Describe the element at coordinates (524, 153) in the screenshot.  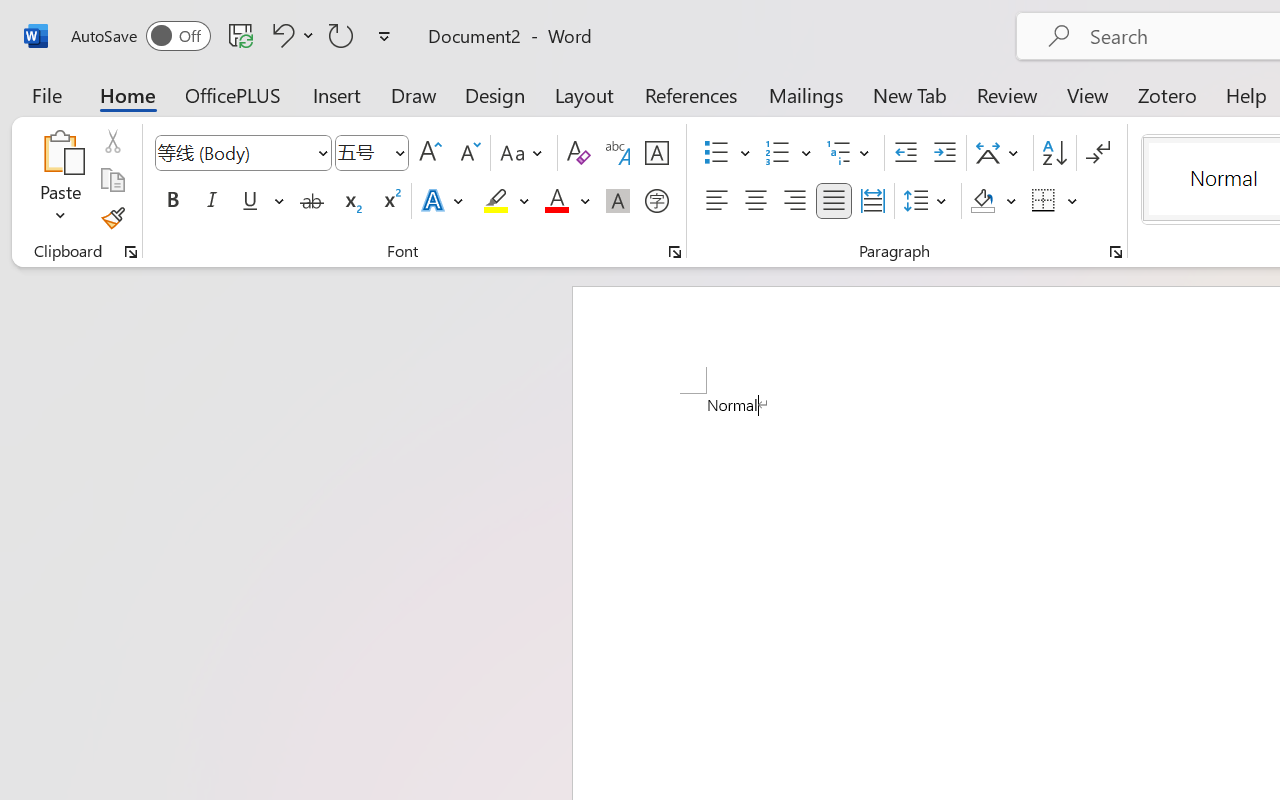
I see `Change Case` at that location.